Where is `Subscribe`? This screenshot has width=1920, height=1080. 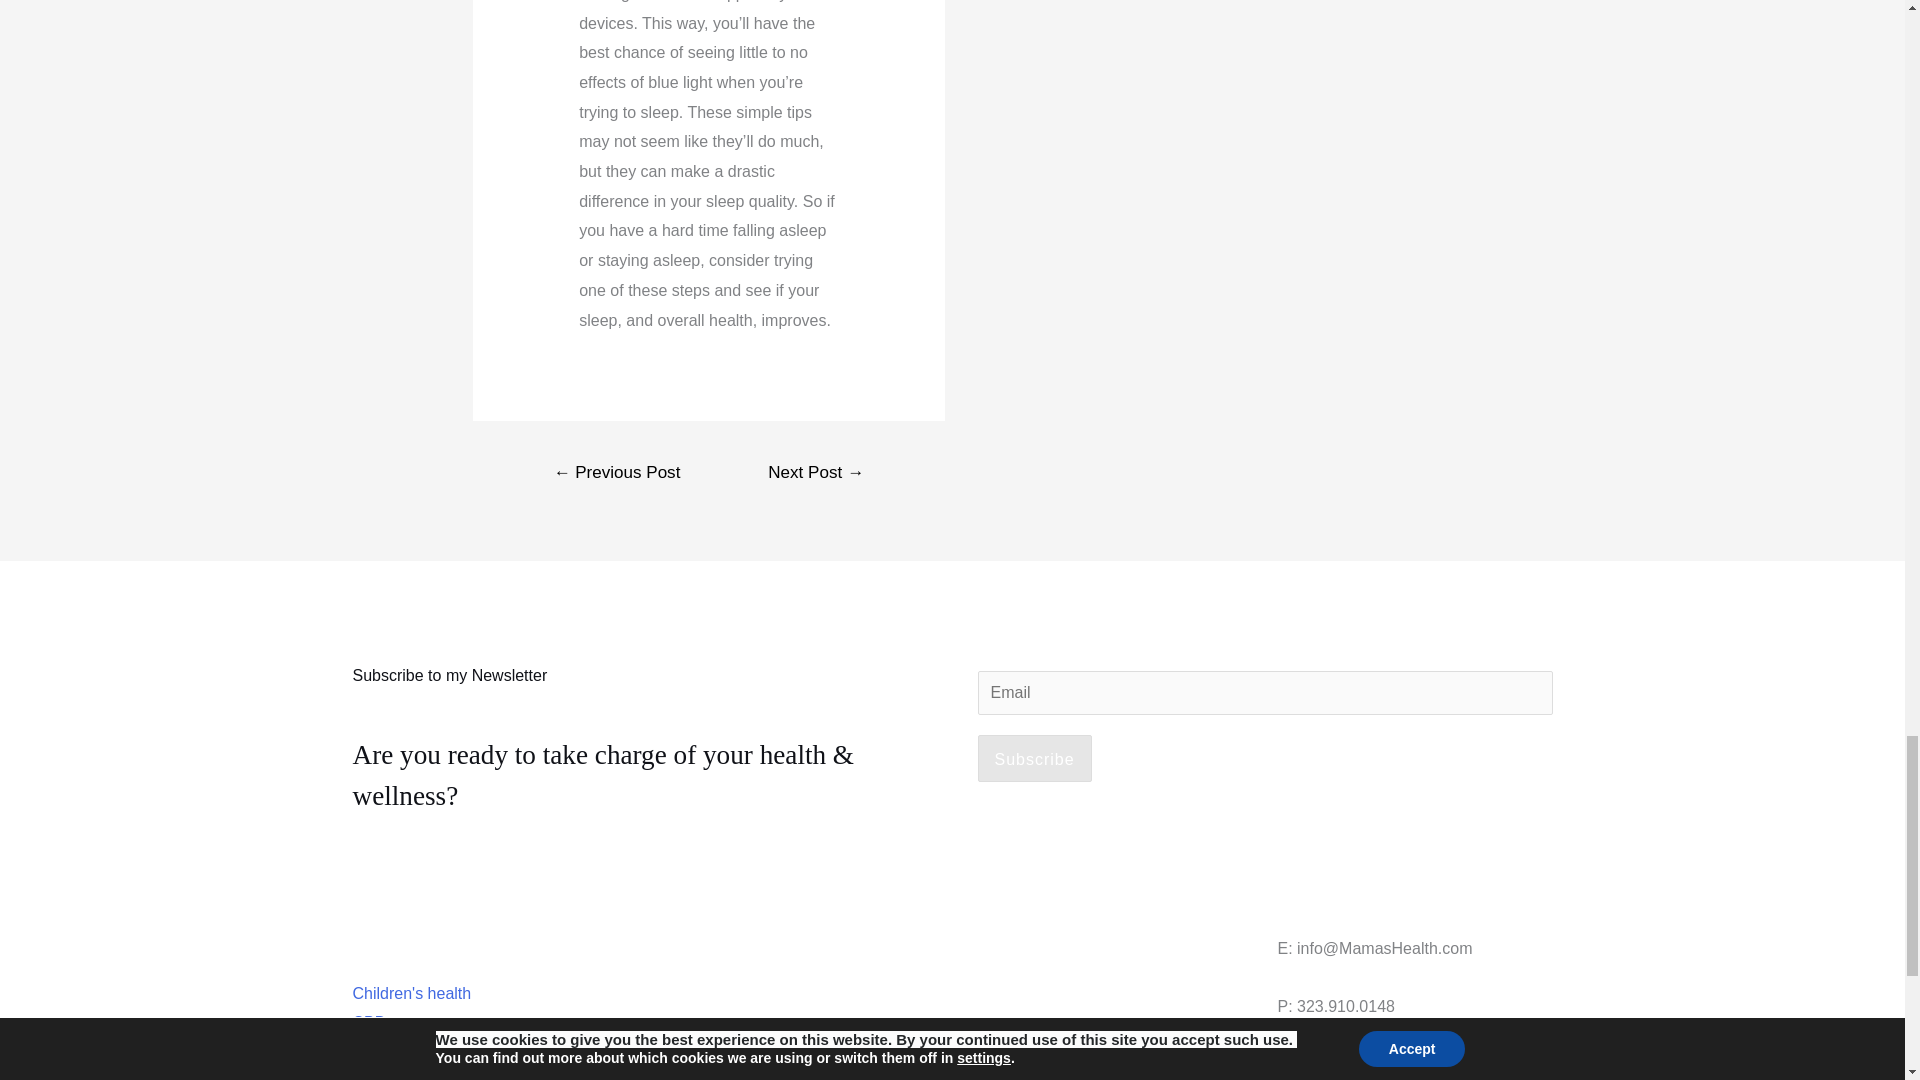
Subscribe is located at coordinates (1034, 759).